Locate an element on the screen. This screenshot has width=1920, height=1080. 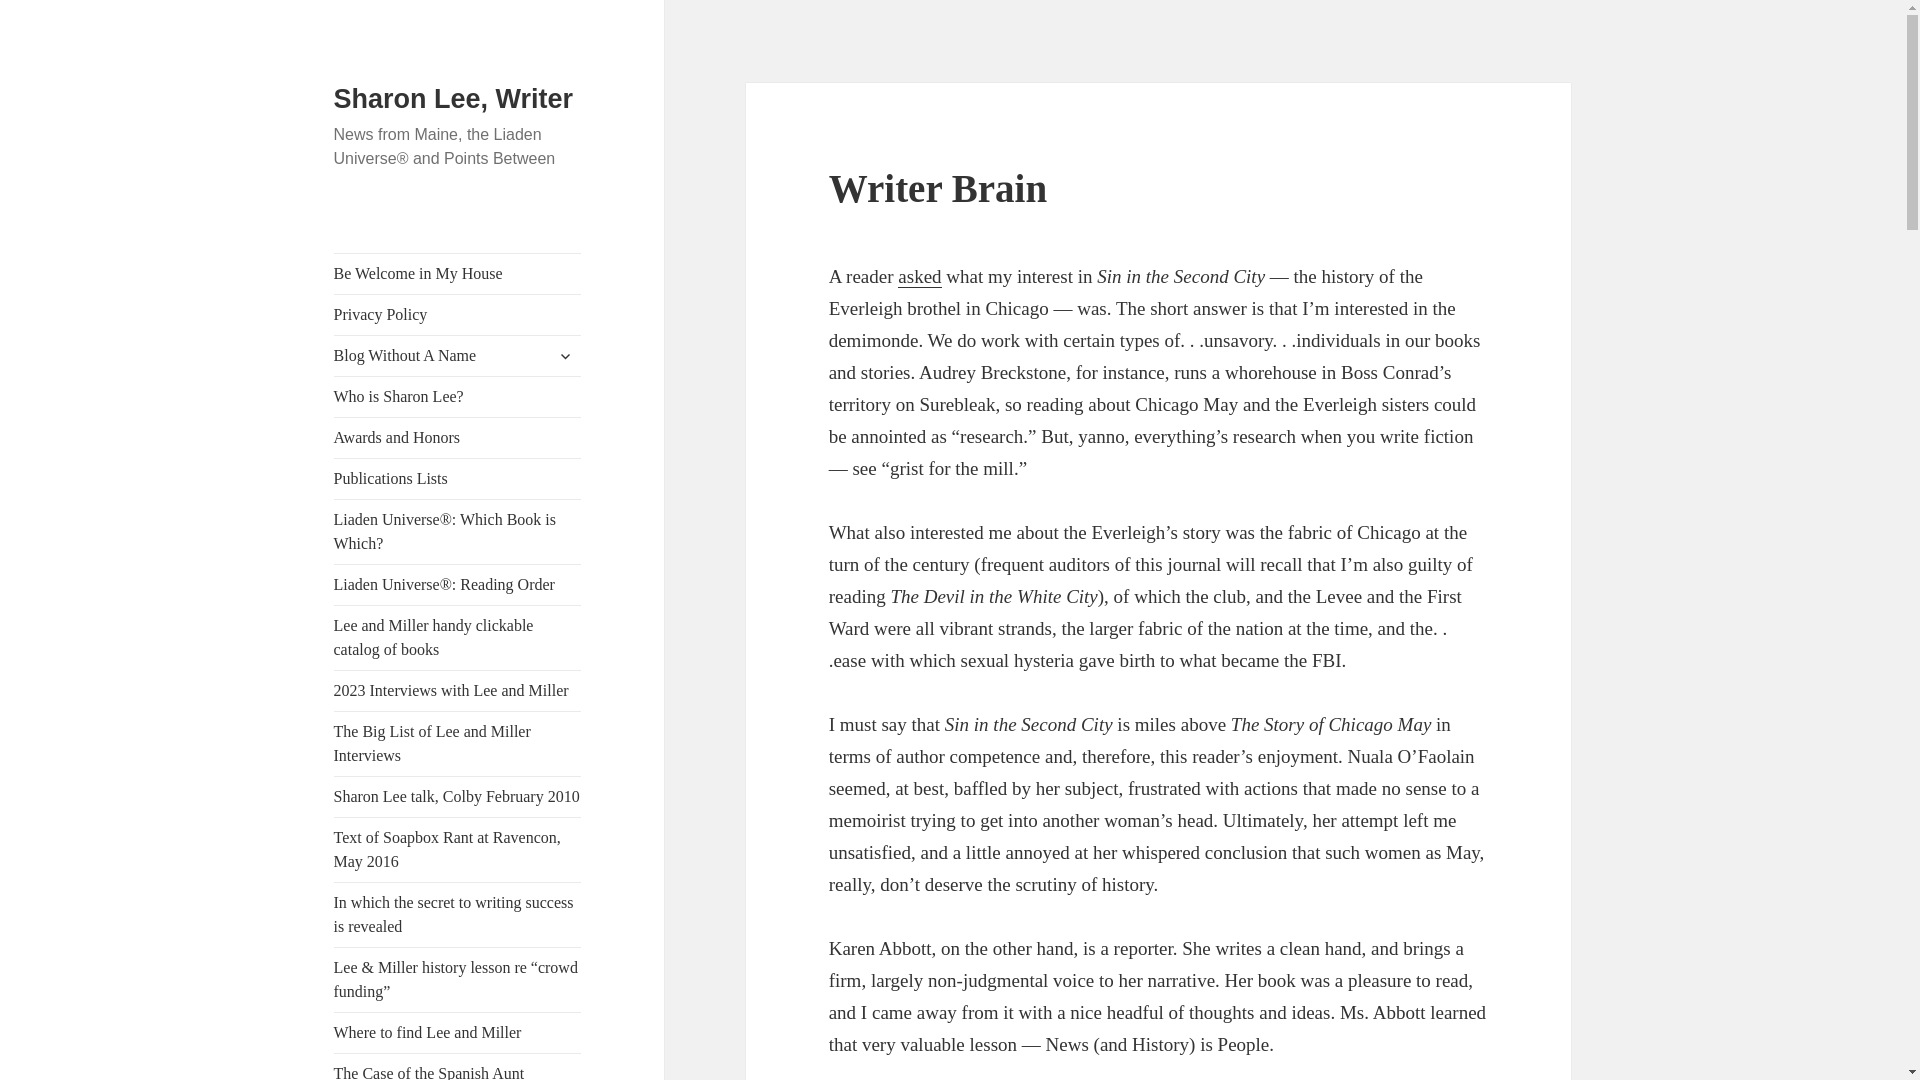
The Case of the Spanish Aunt is located at coordinates (458, 1067).